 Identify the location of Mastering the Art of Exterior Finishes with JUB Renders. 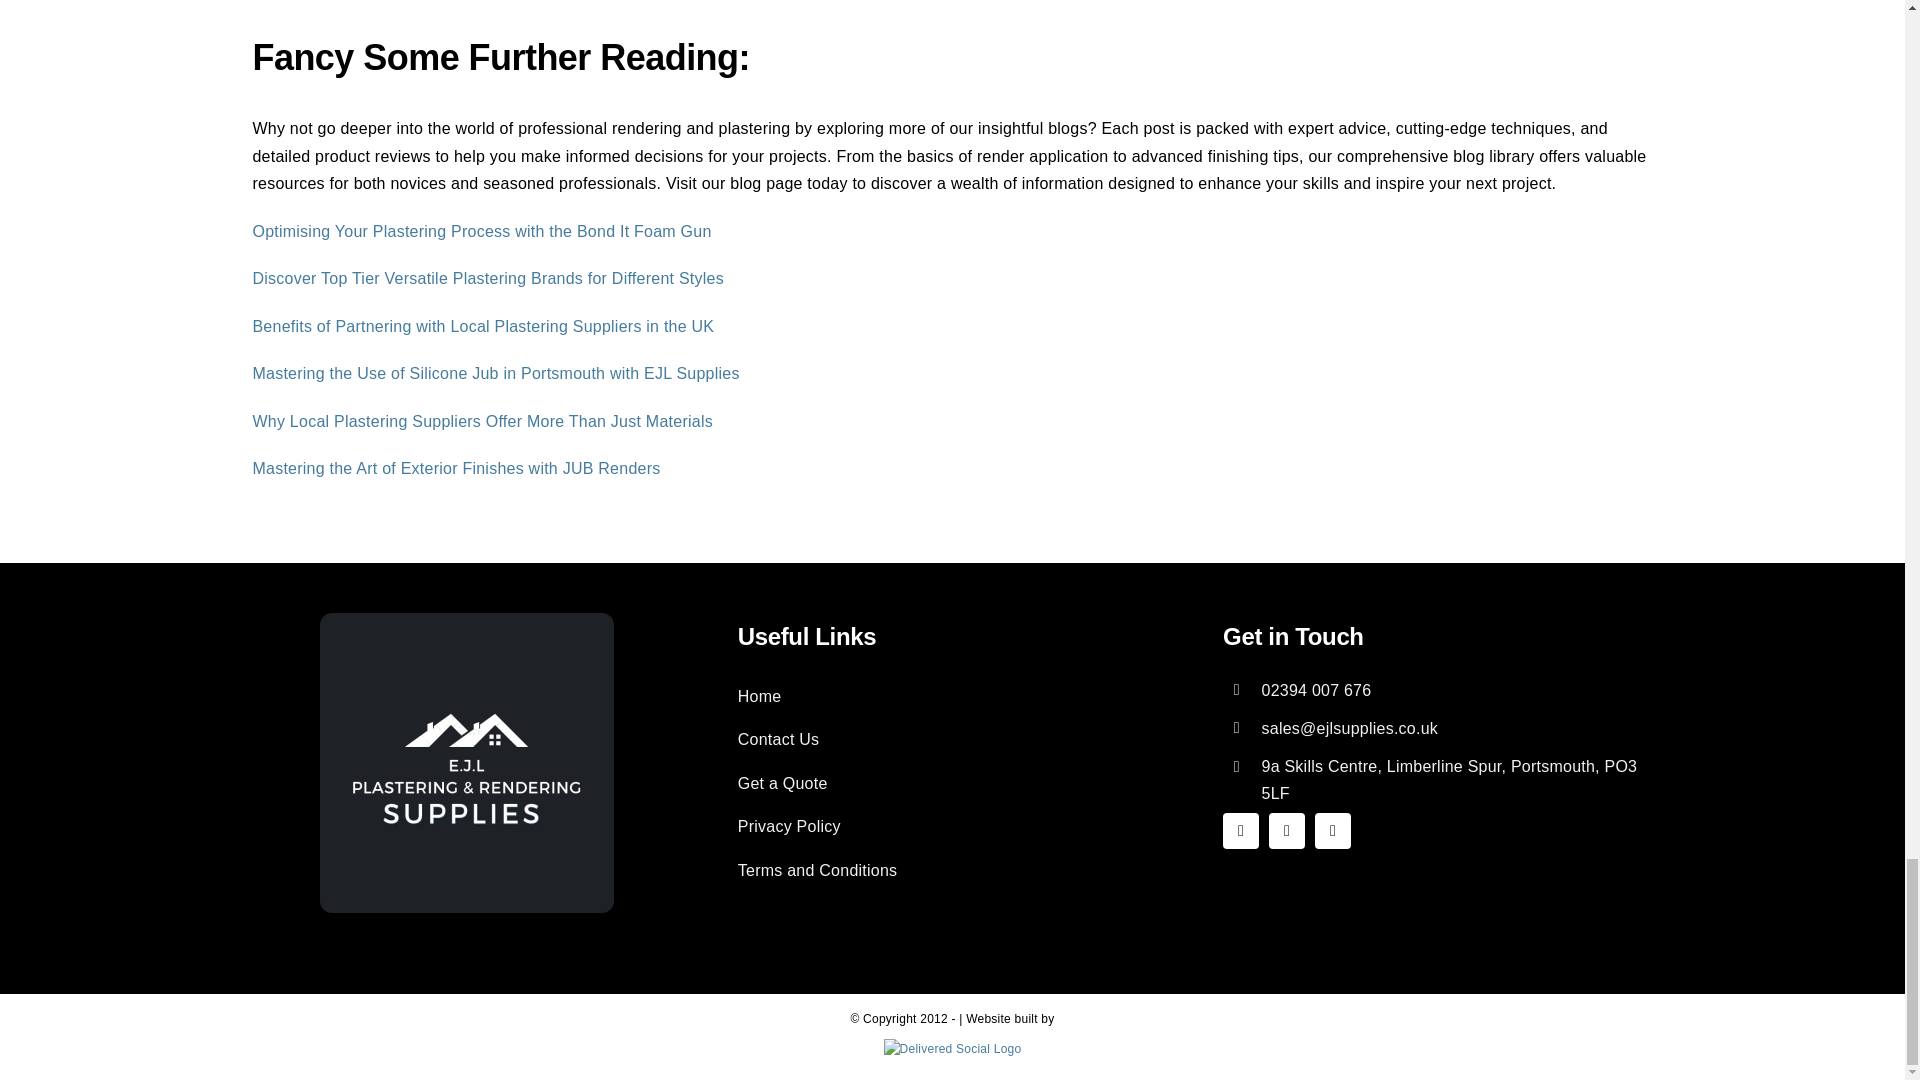
(456, 468).